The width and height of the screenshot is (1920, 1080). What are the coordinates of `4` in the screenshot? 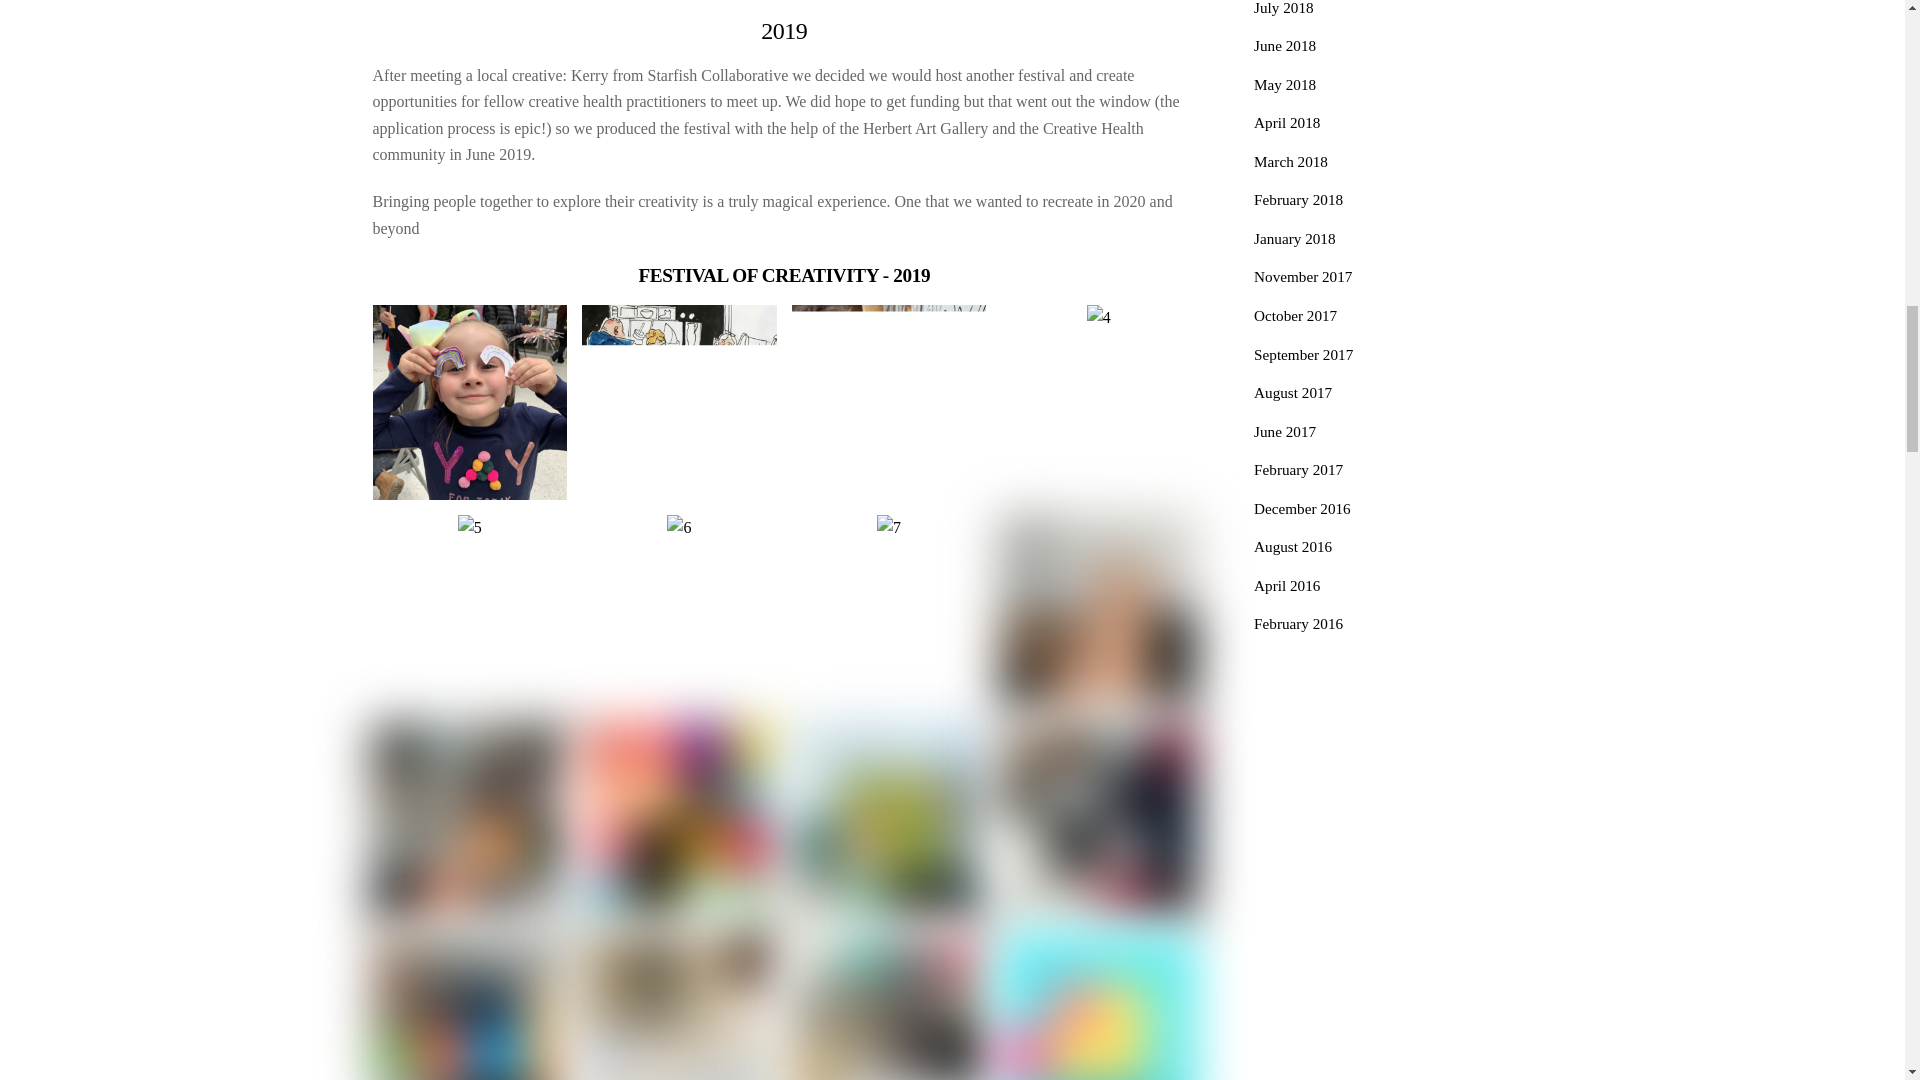 It's located at (1098, 317).